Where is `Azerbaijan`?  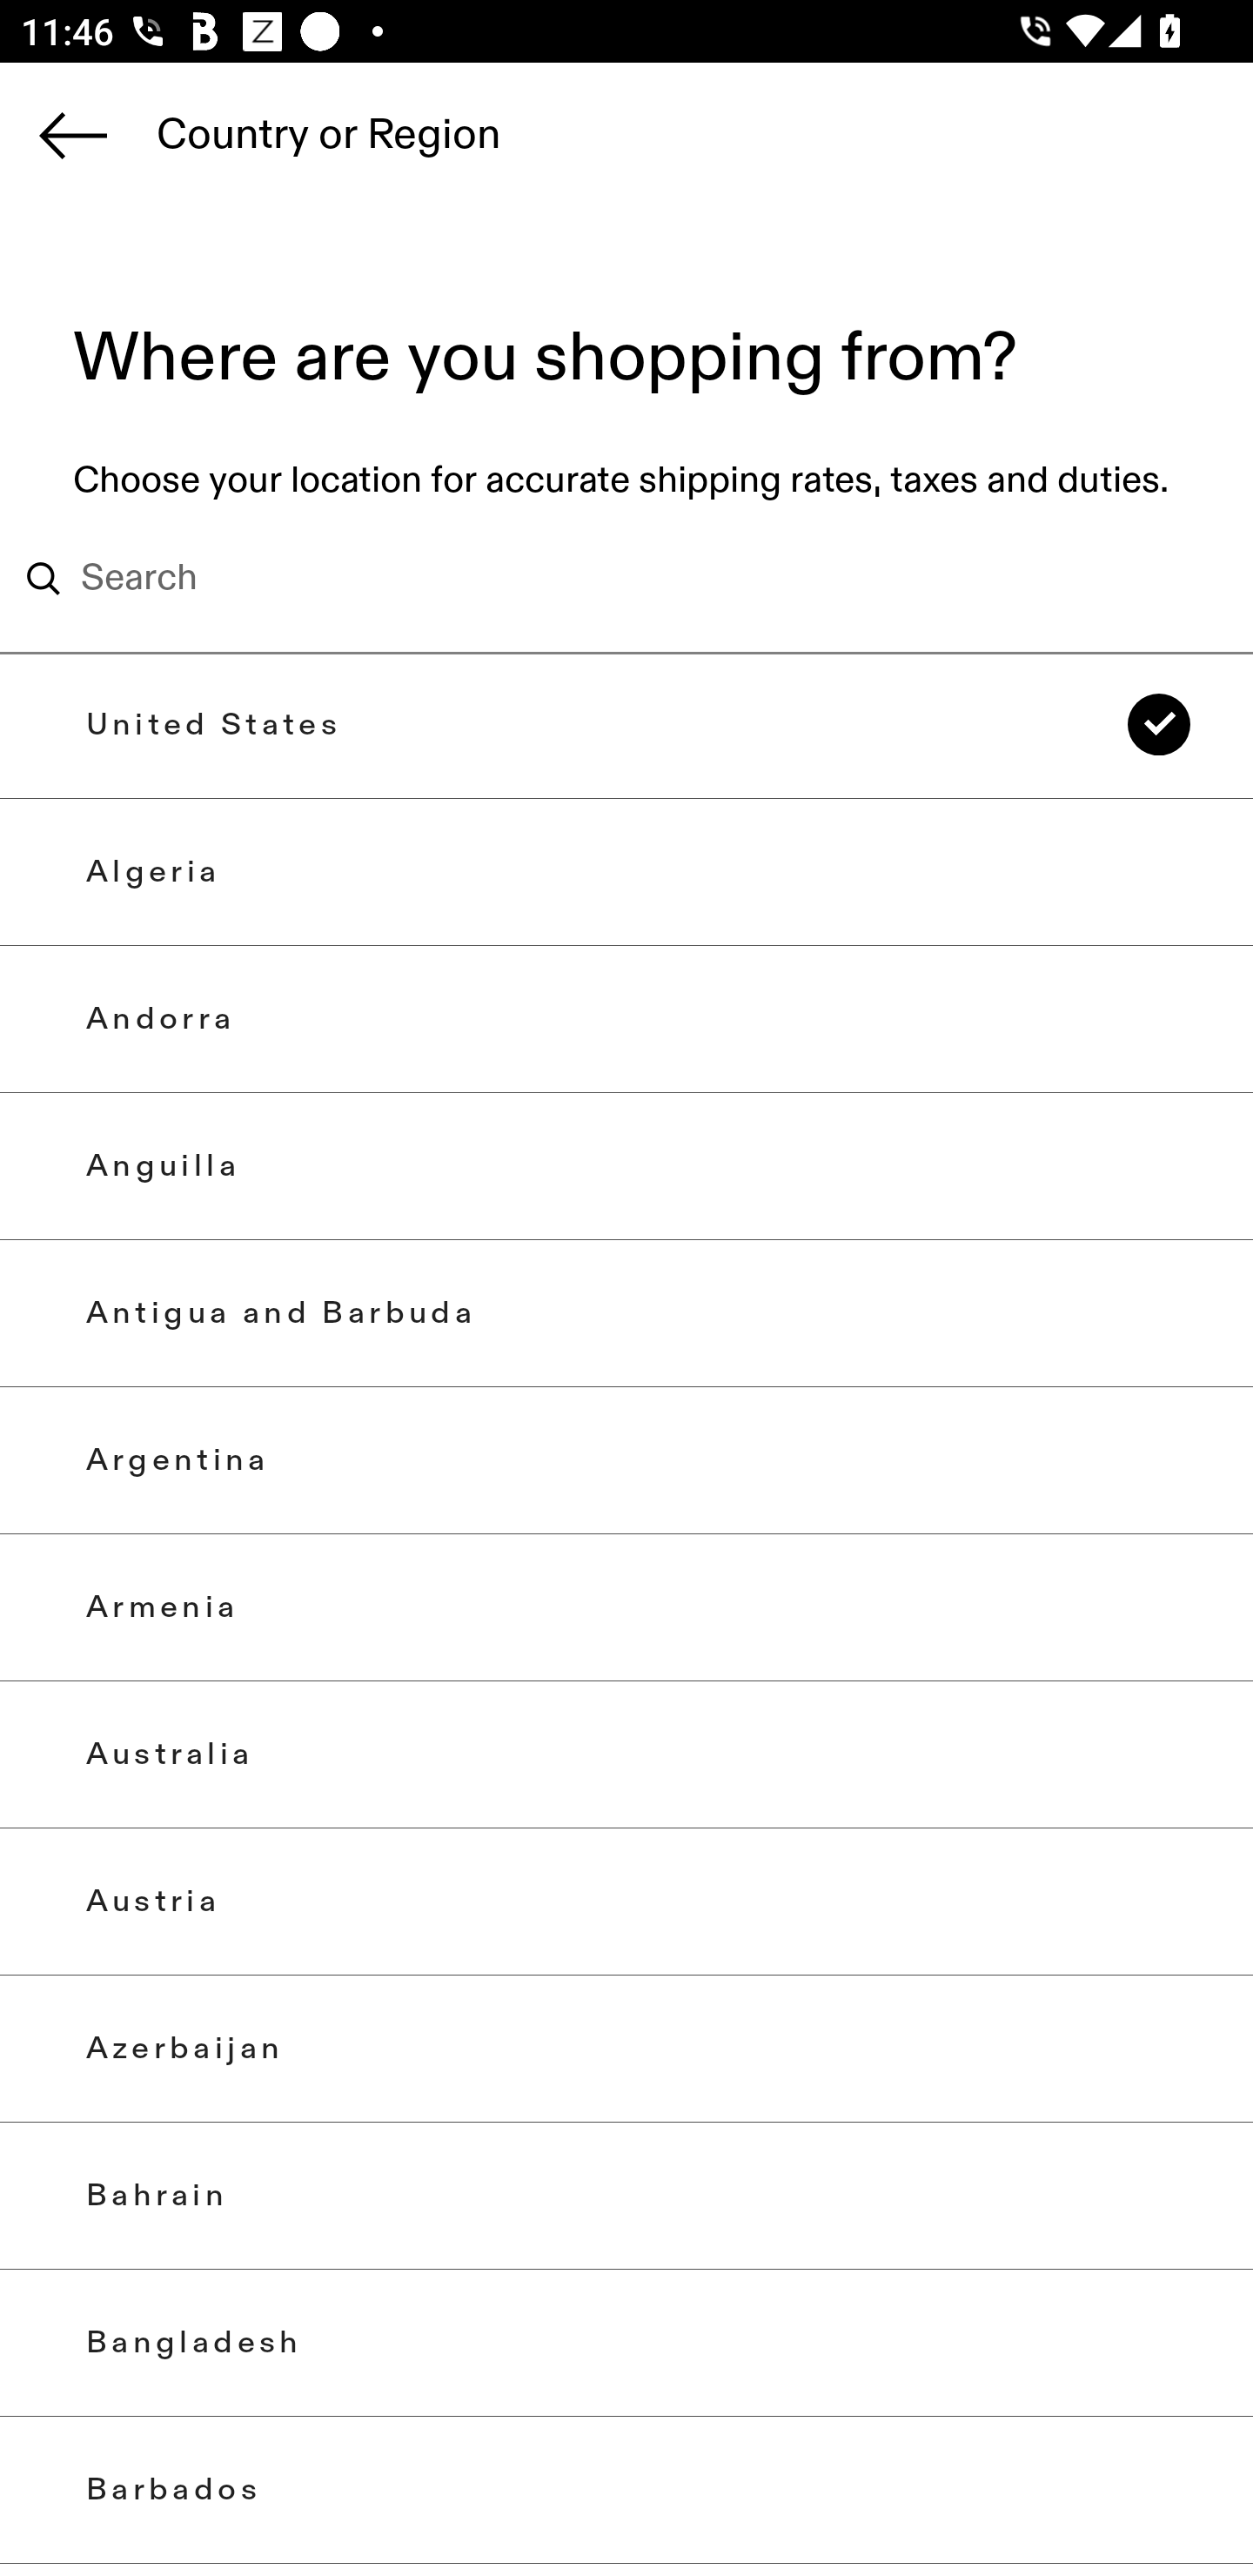
Azerbaijan is located at coordinates (626, 2049).